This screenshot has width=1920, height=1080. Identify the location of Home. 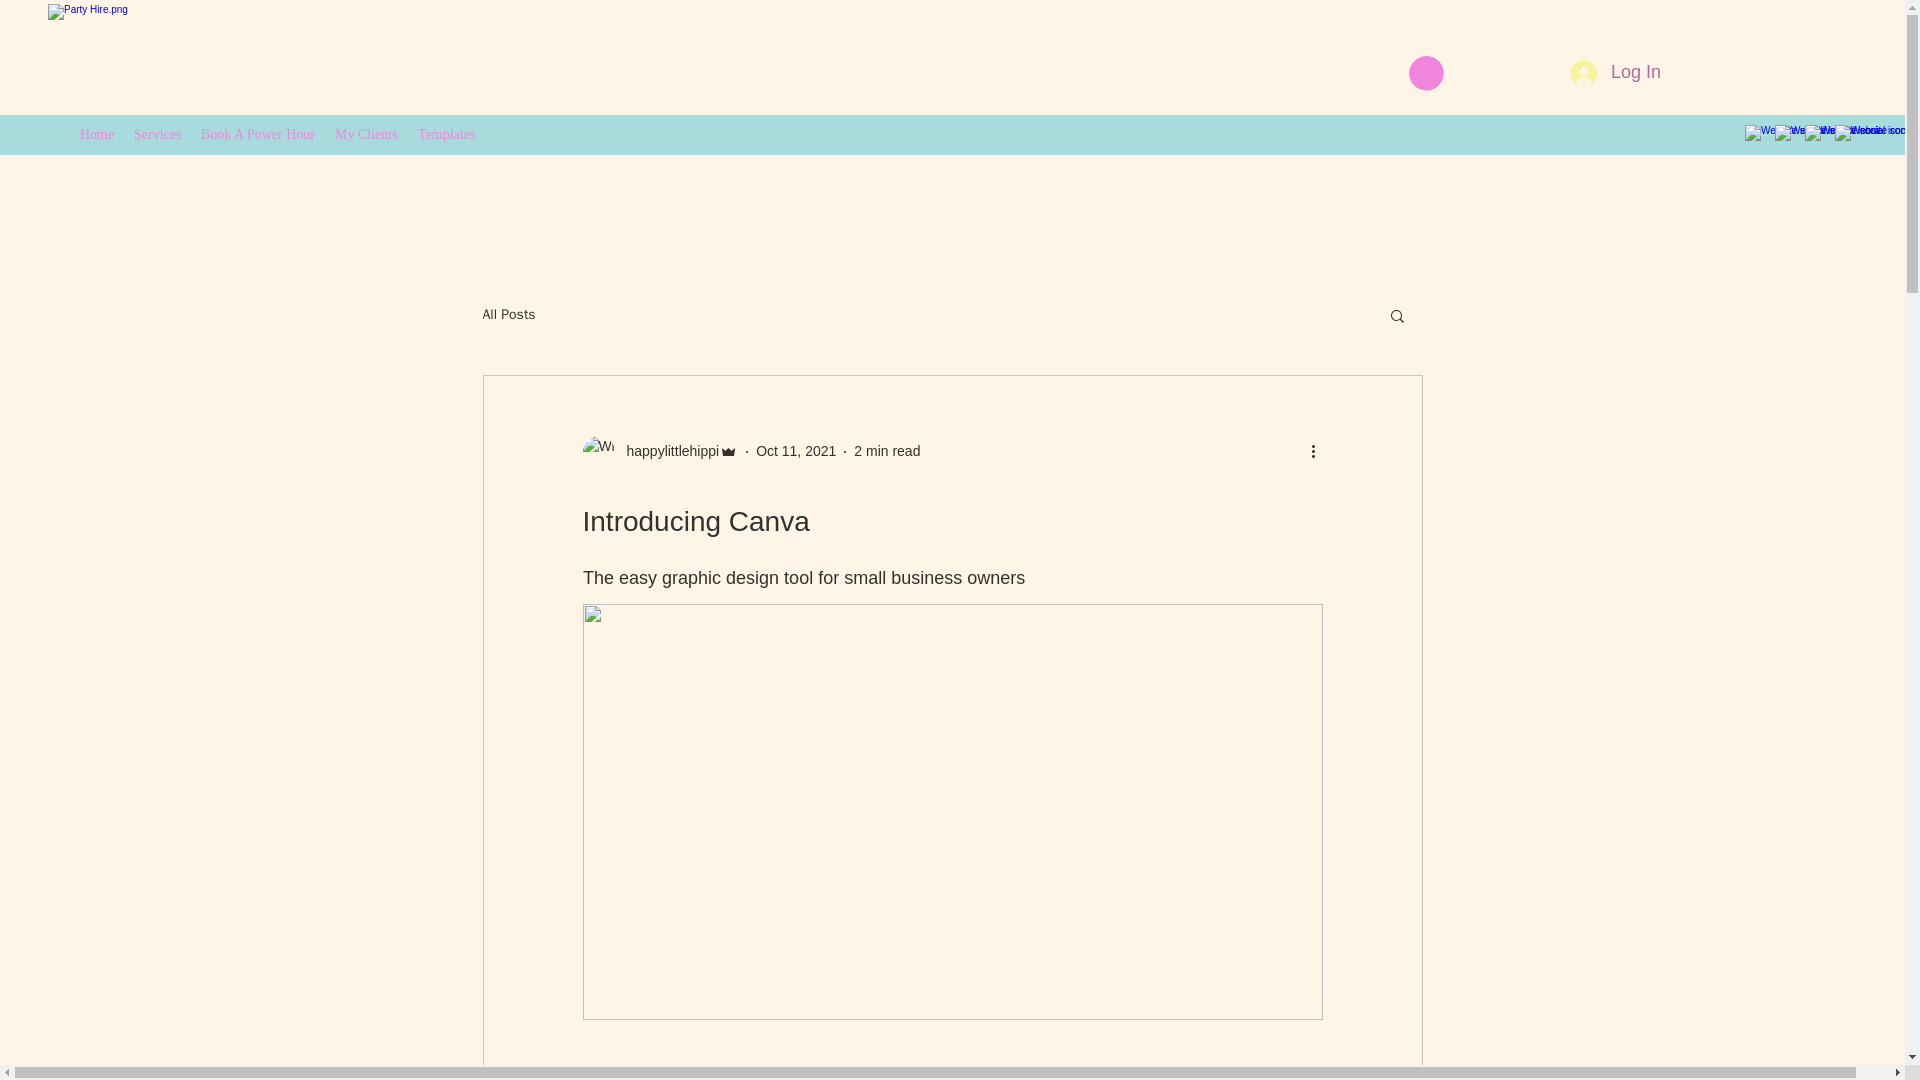
(96, 134).